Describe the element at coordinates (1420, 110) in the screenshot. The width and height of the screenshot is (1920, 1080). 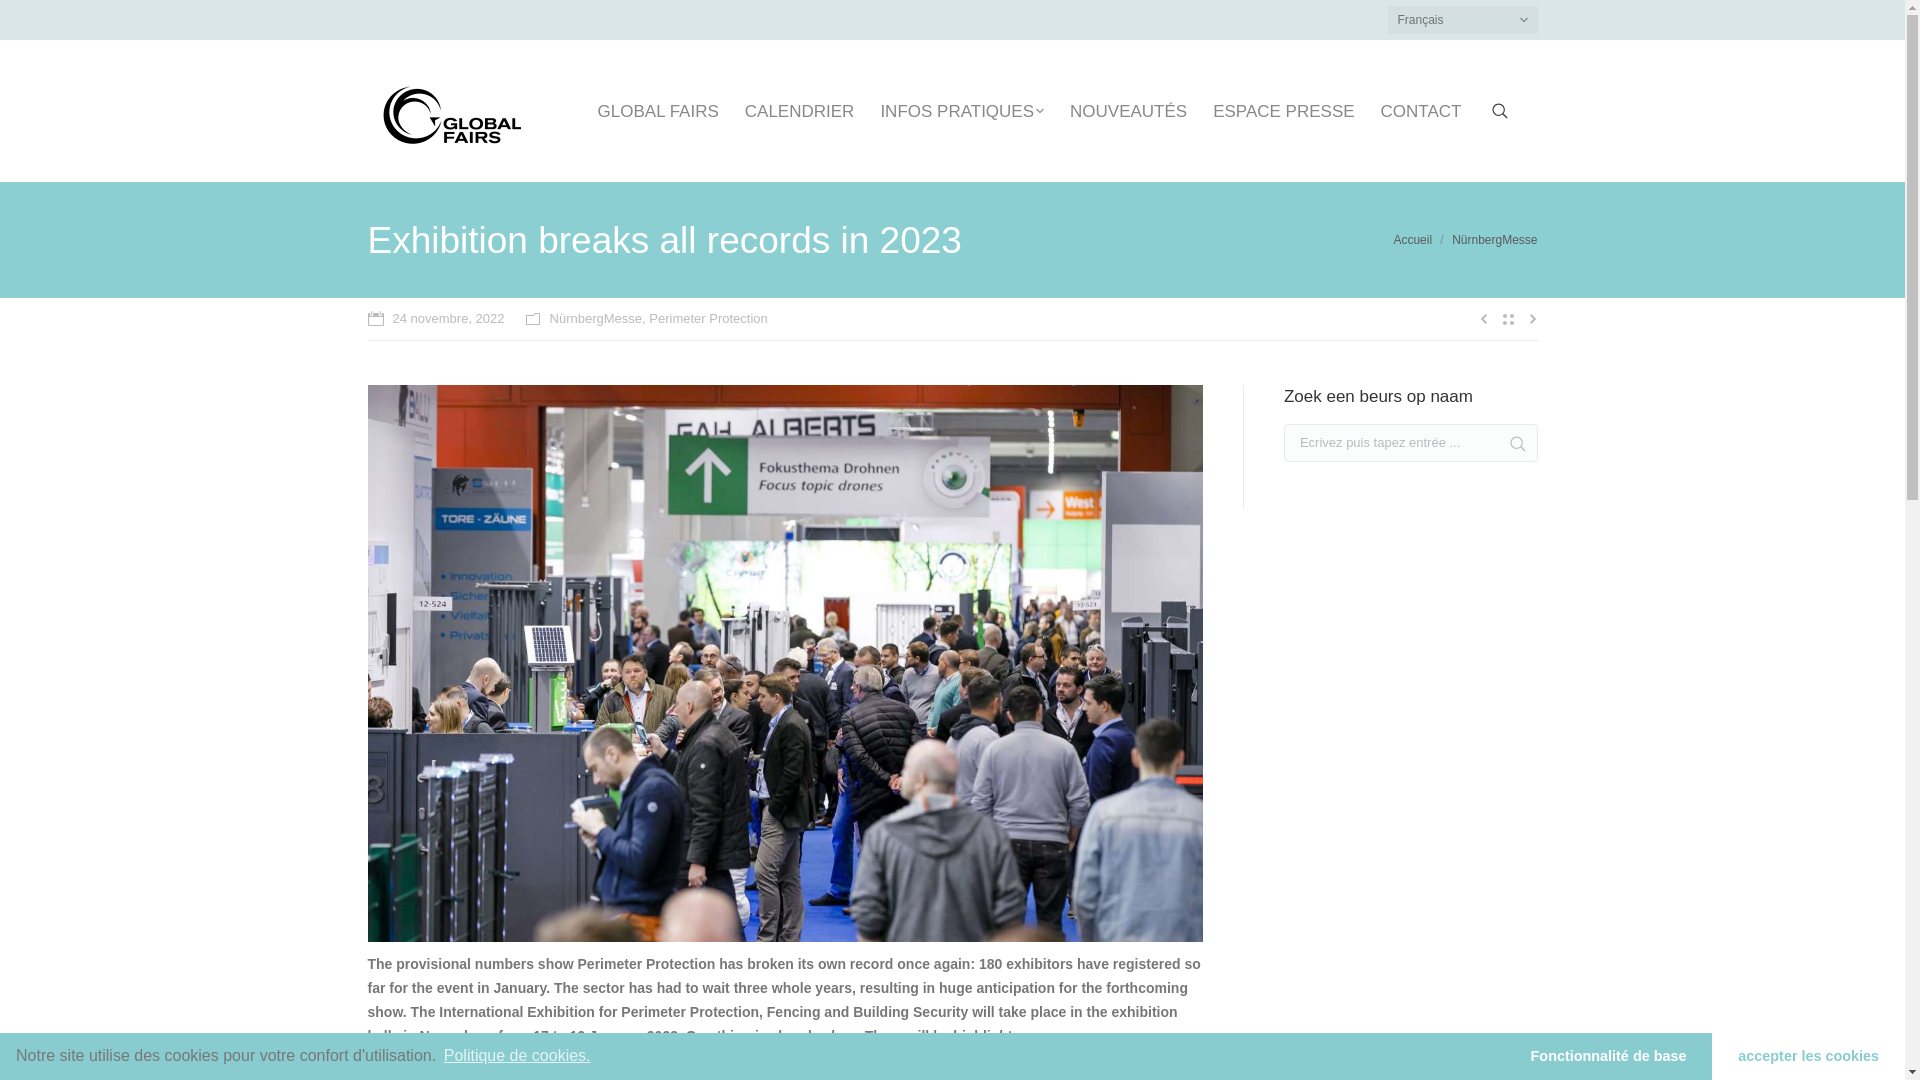
I see `CONTACT` at that location.